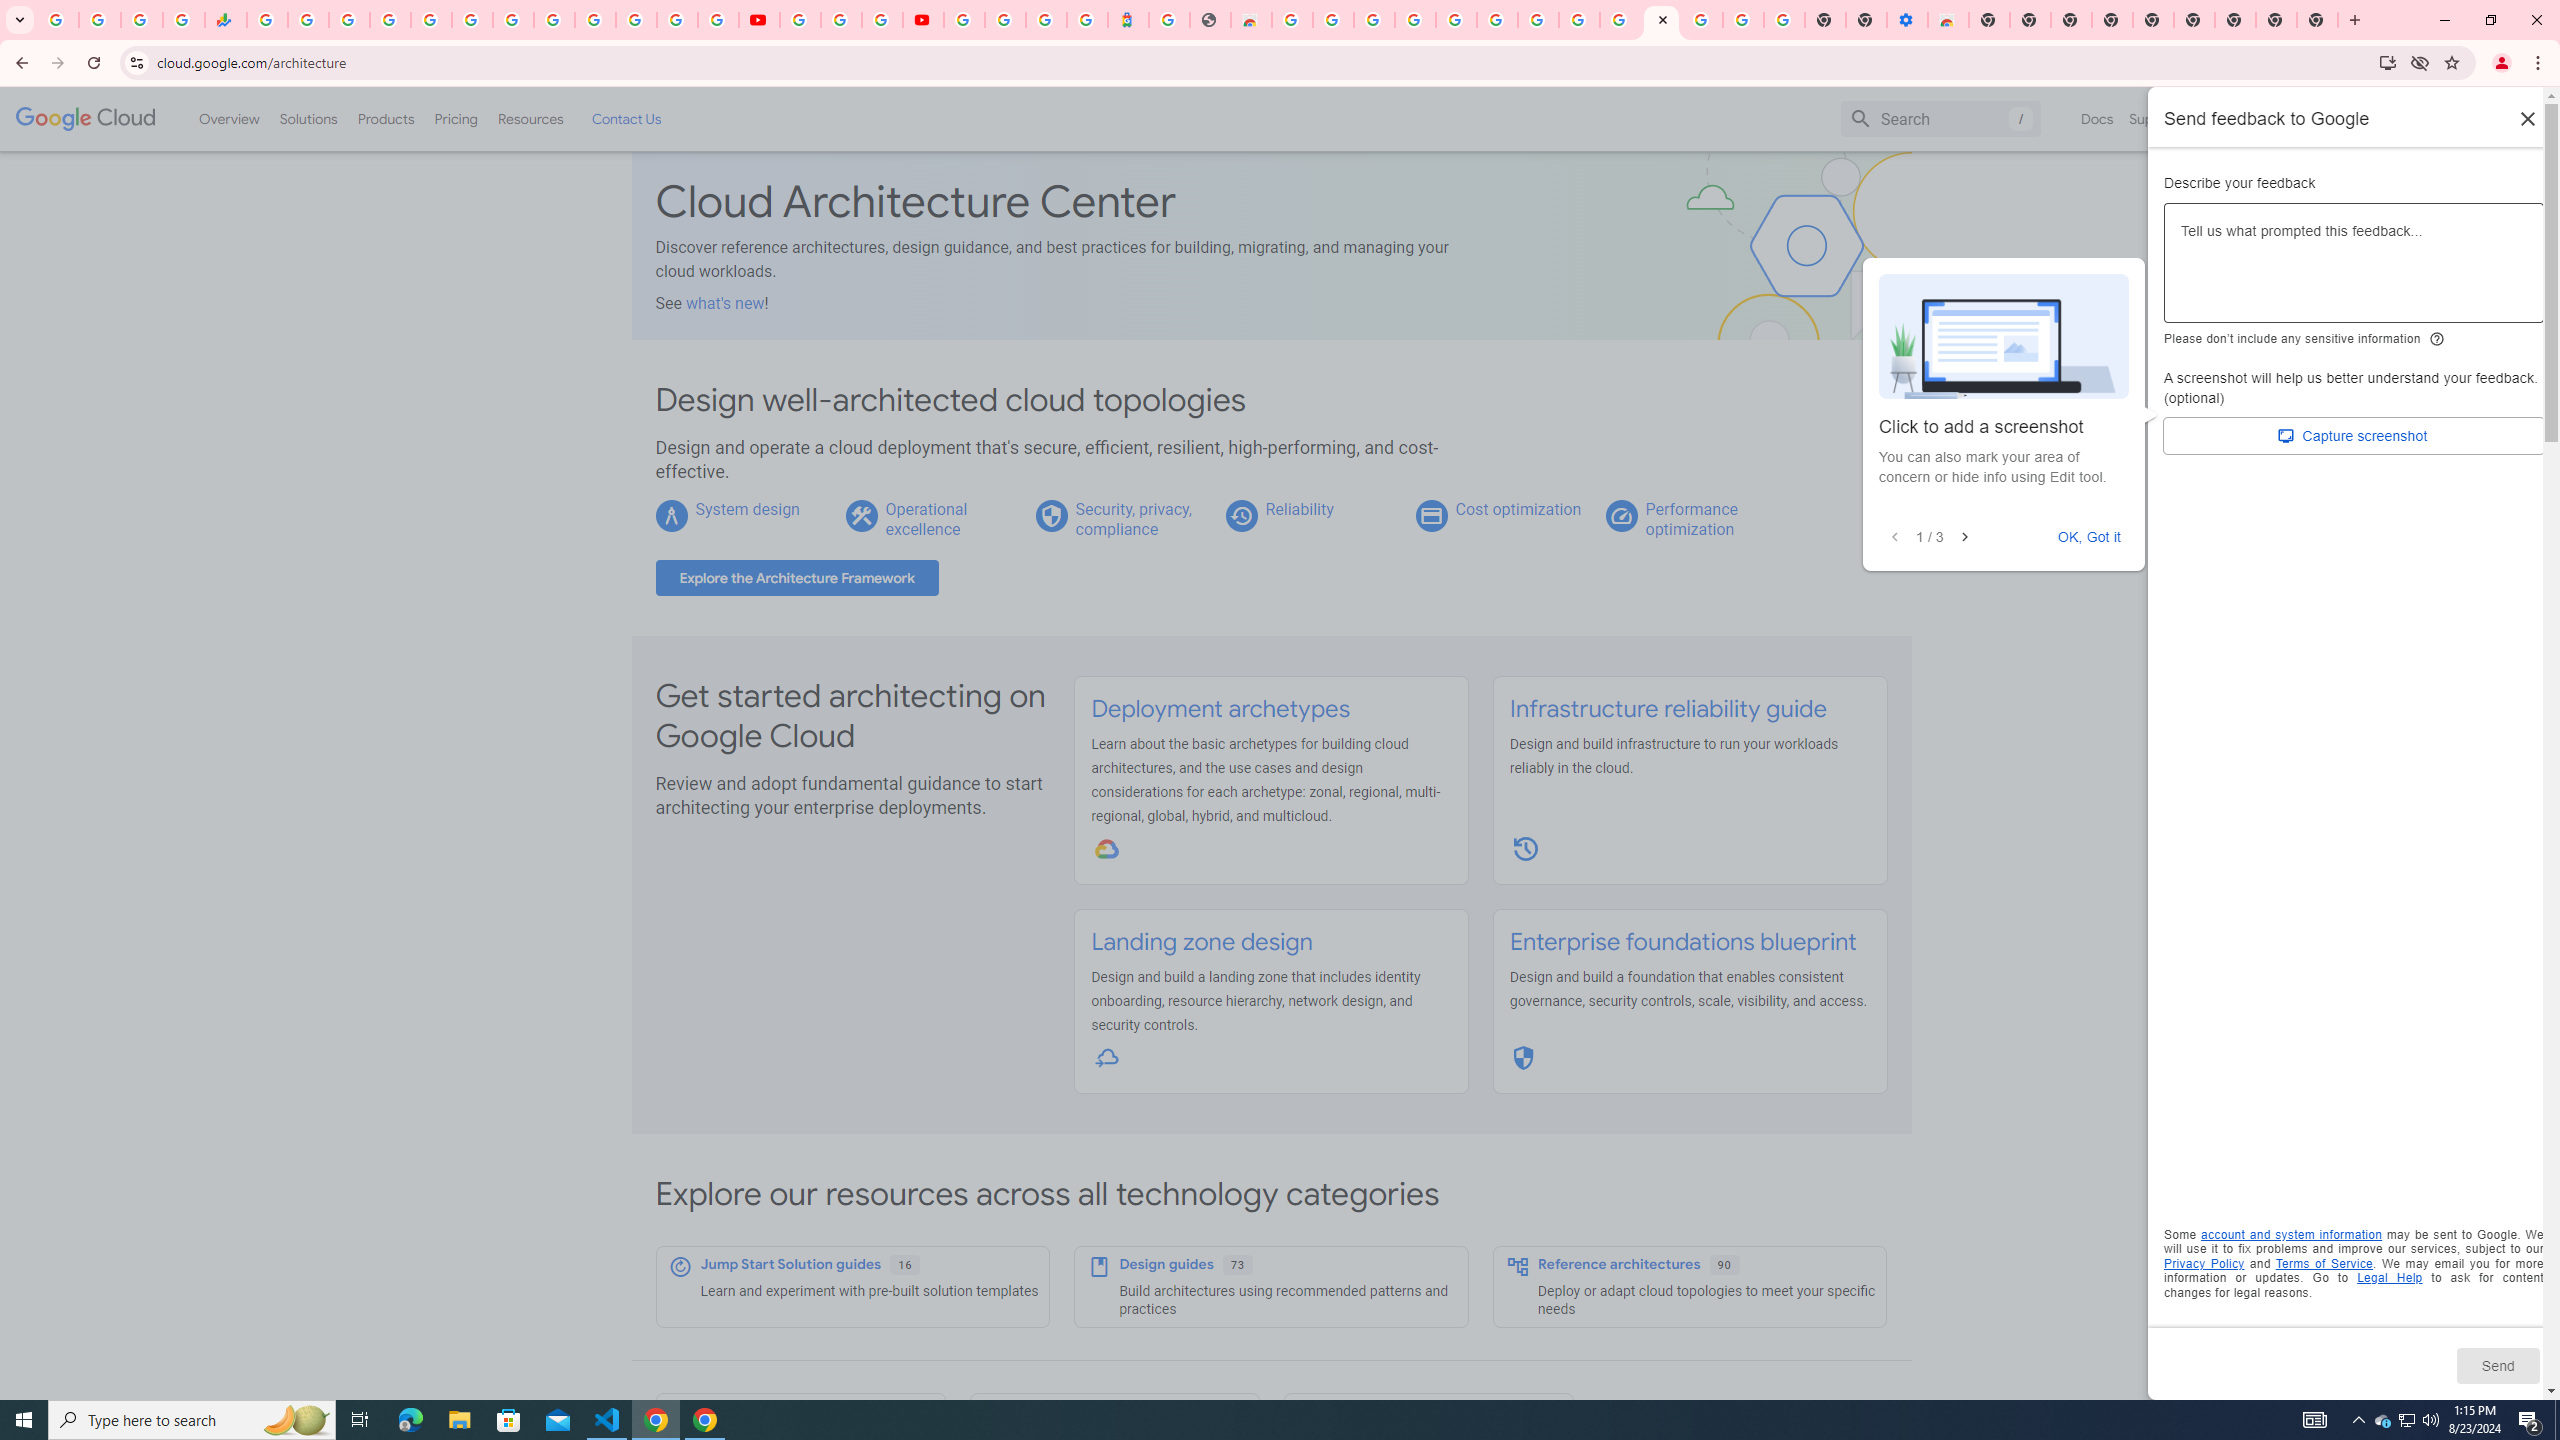 Image resolution: width=2560 pixels, height=1440 pixels. What do you see at coordinates (800, 20) in the screenshot?
I see `YouTube` at bounding box center [800, 20].